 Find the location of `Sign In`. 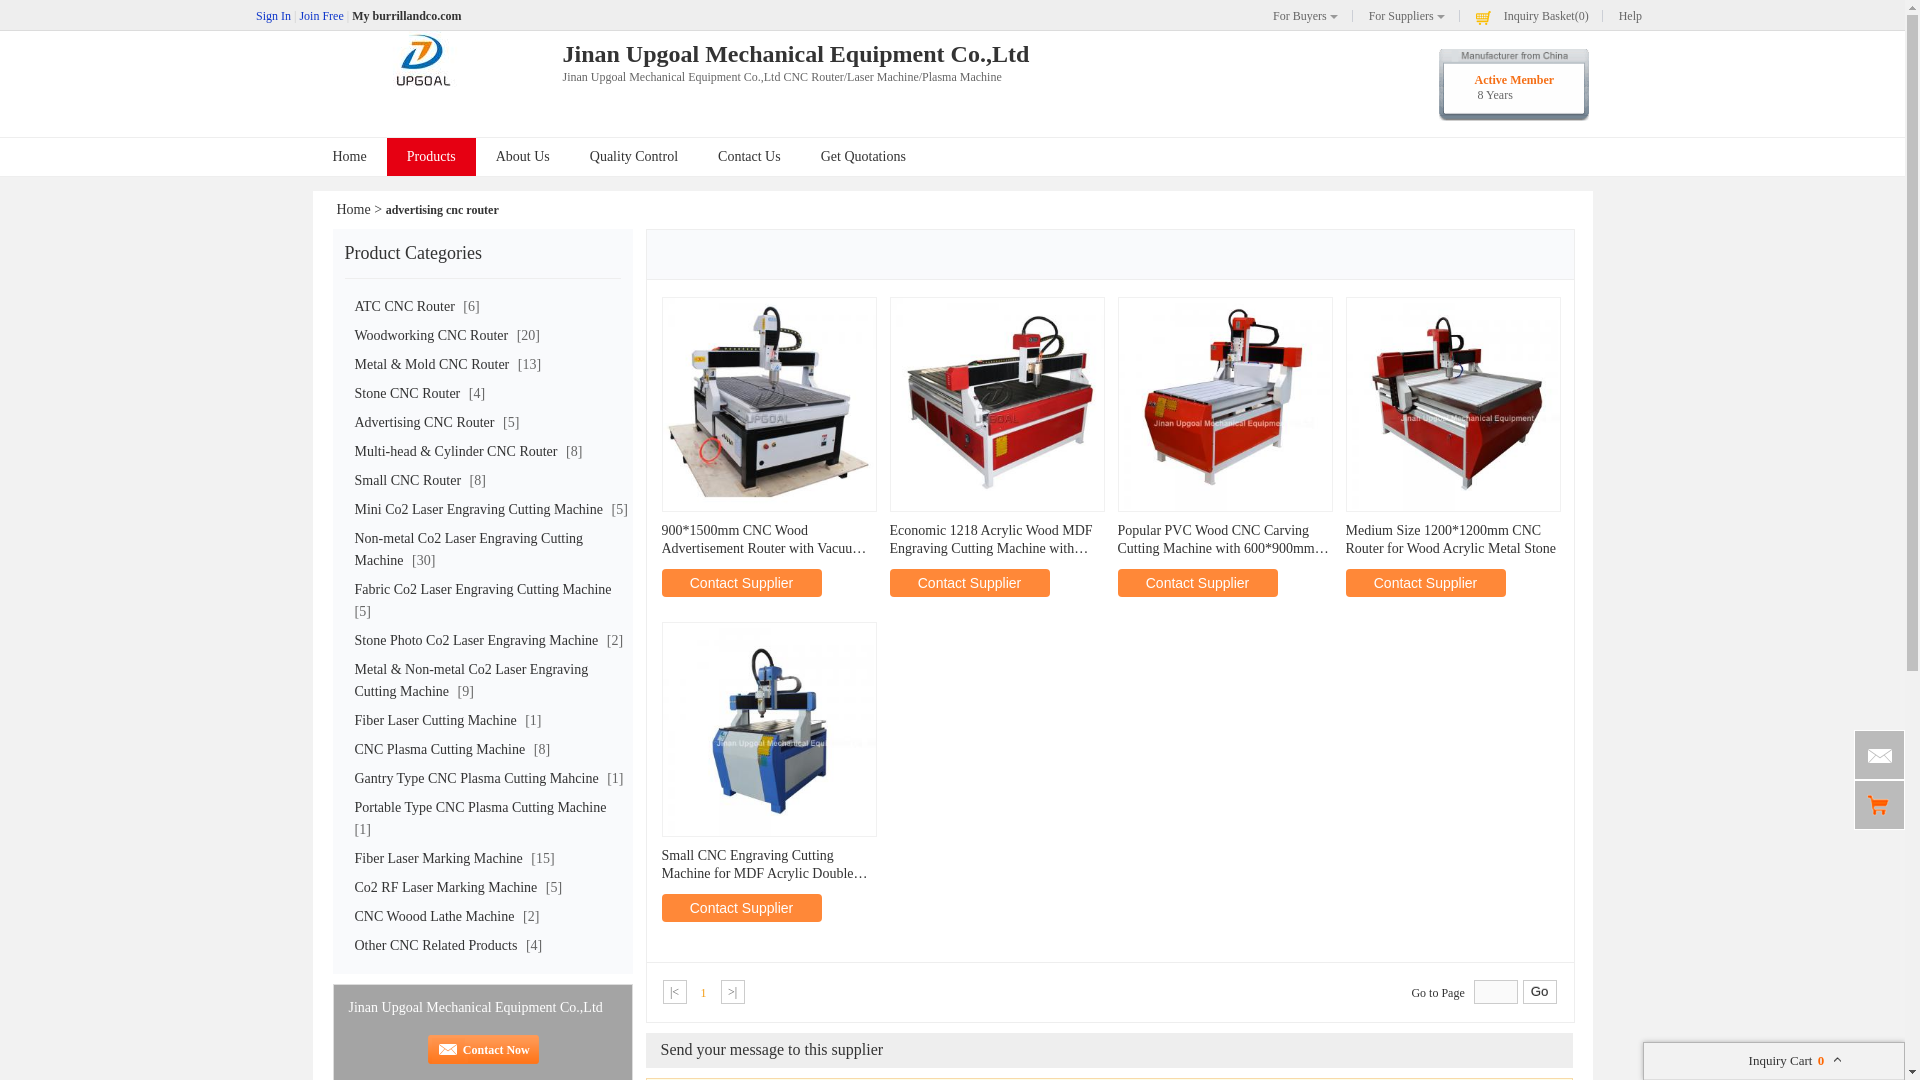

Sign In is located at coordinates (273, 14).